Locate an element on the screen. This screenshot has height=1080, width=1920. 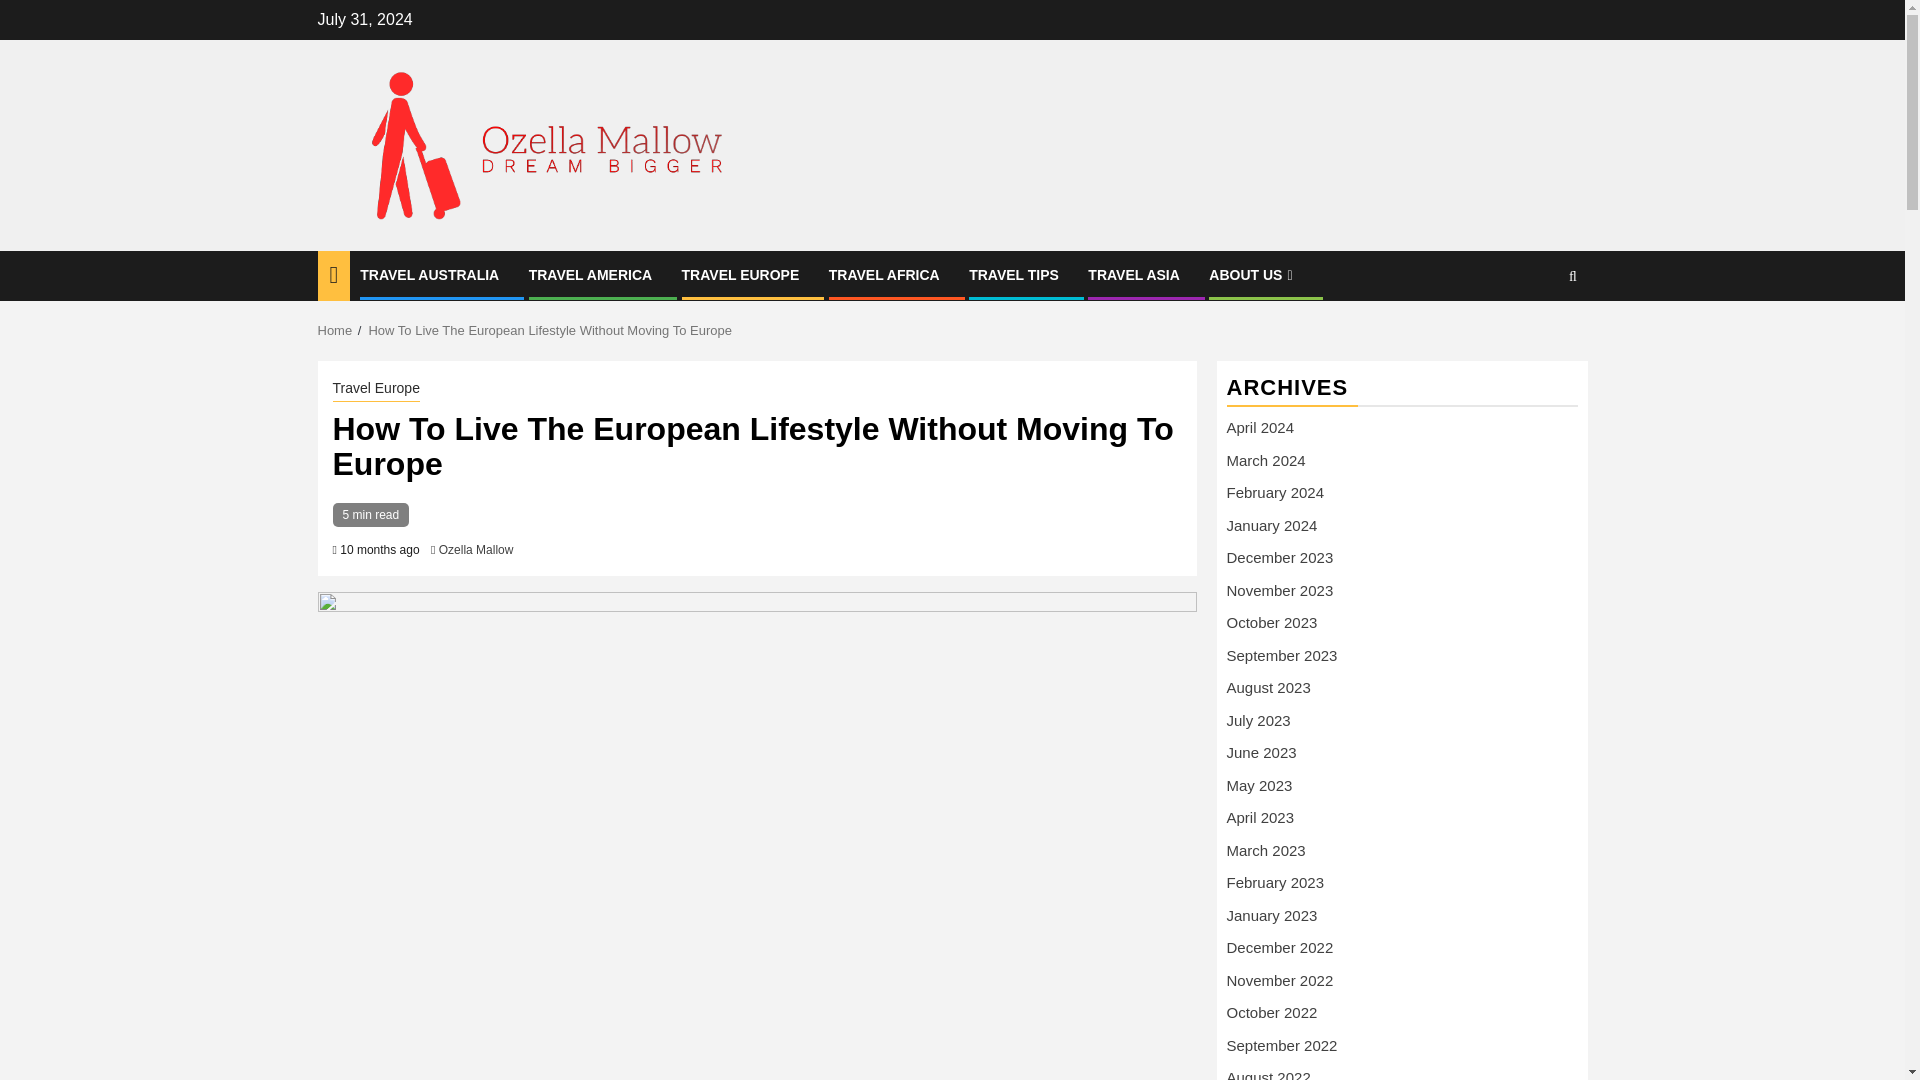
Ozella Mallow is located at coordinates (476, 550).